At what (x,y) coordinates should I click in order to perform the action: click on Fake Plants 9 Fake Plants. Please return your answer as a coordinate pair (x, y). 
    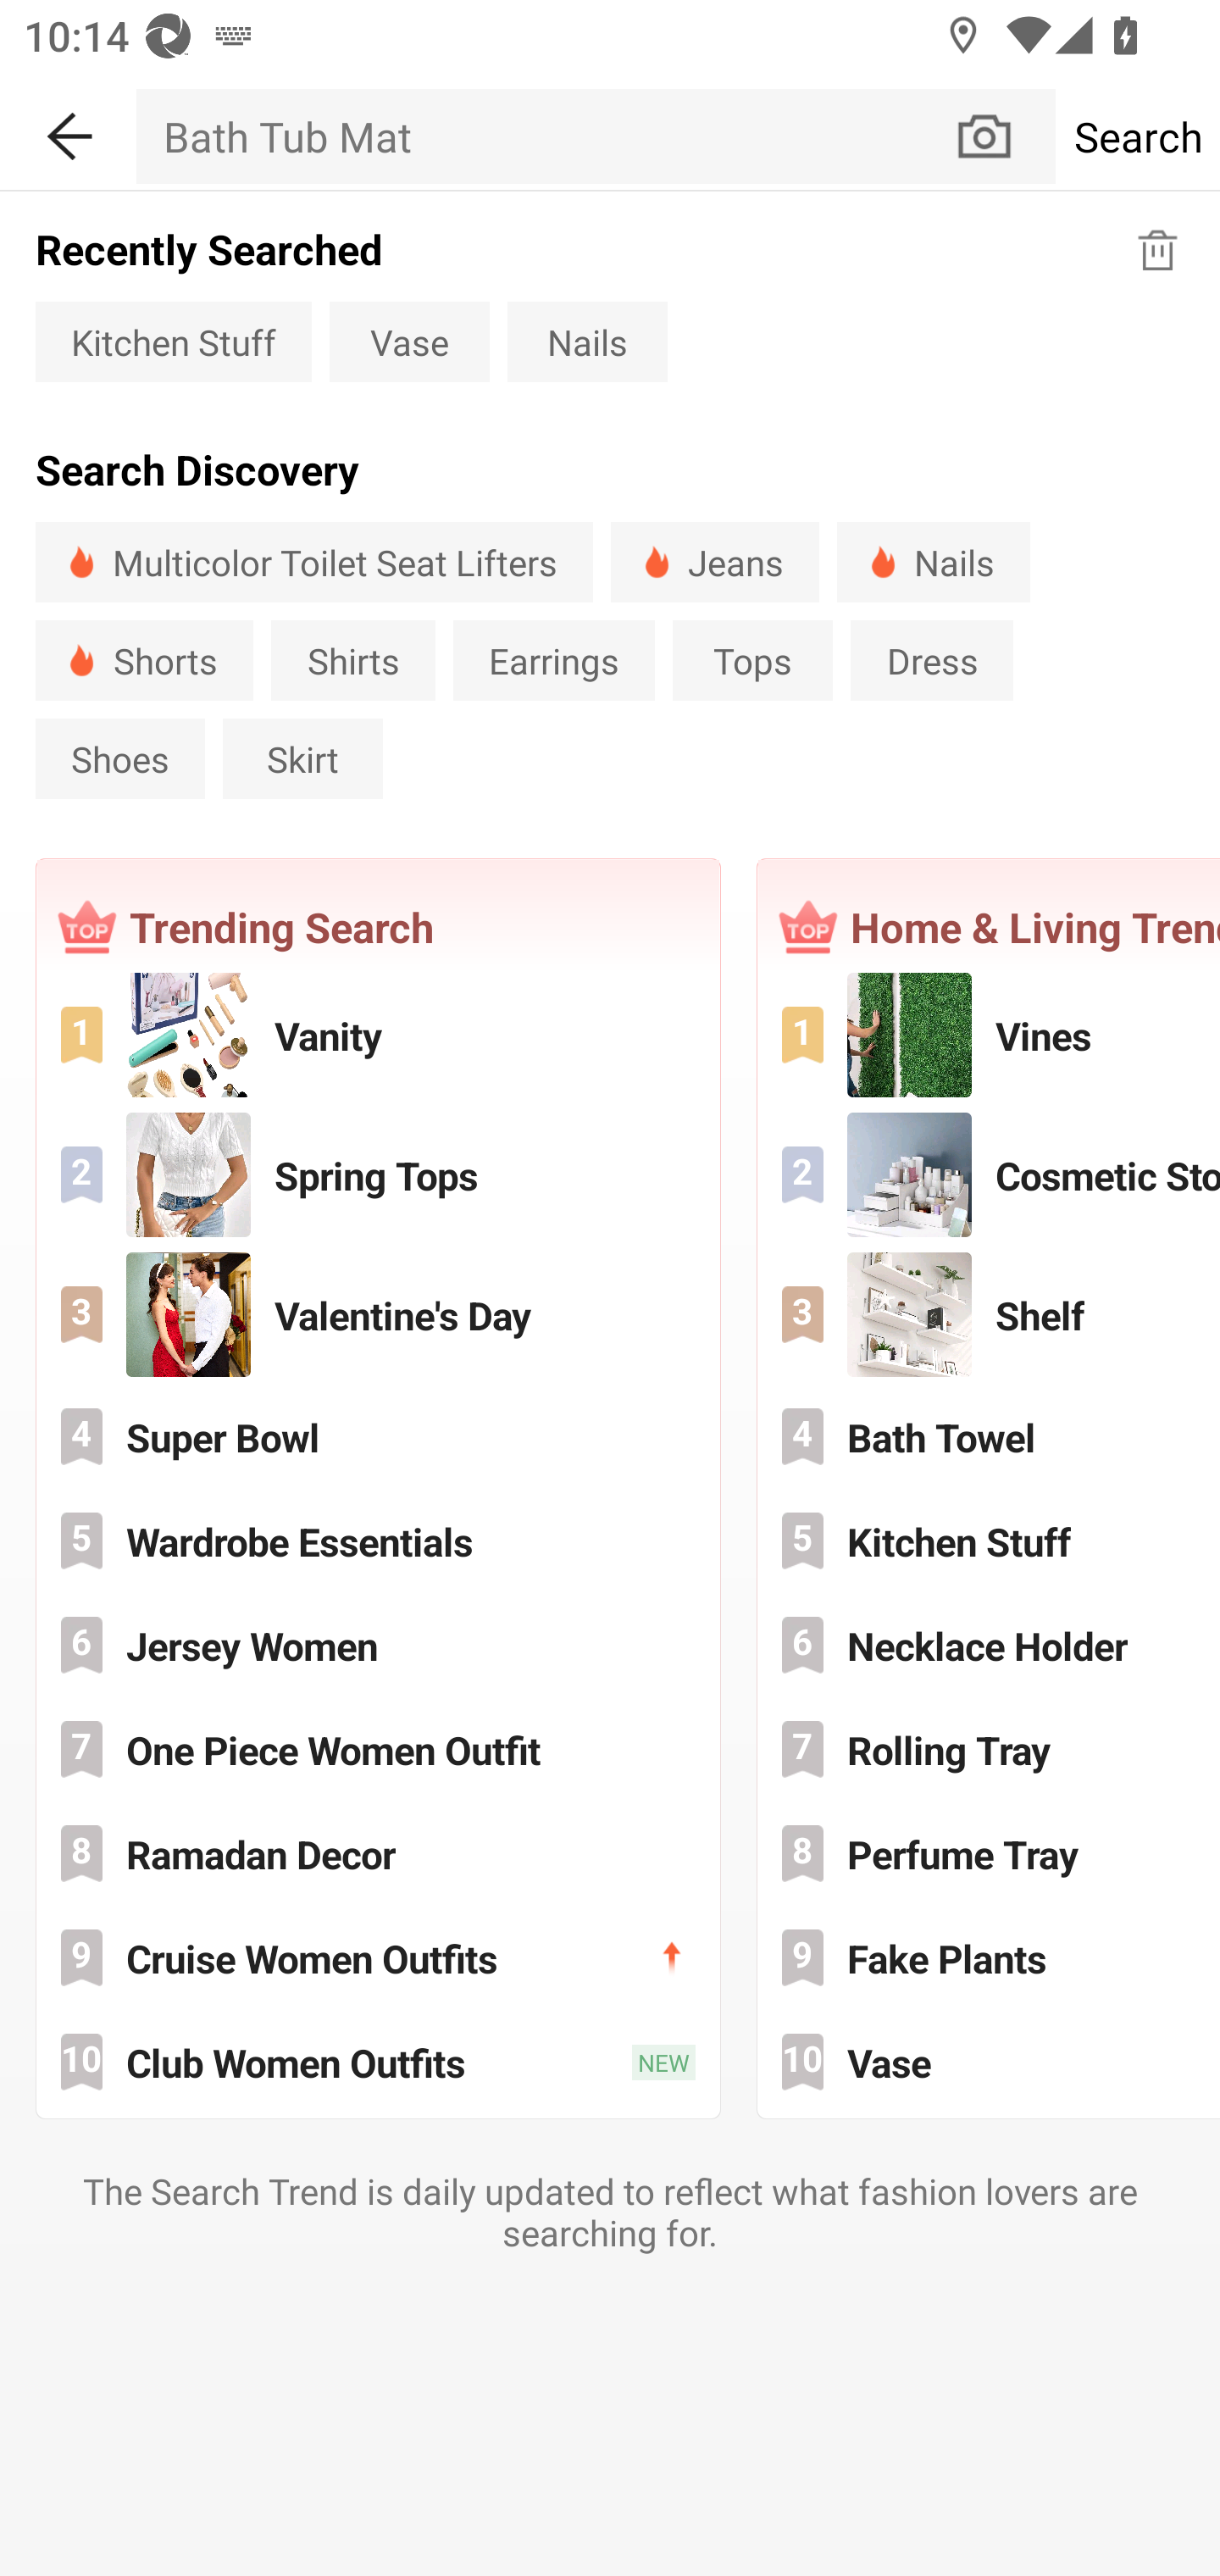
    Looking at the image, I should click on (990, 1957).